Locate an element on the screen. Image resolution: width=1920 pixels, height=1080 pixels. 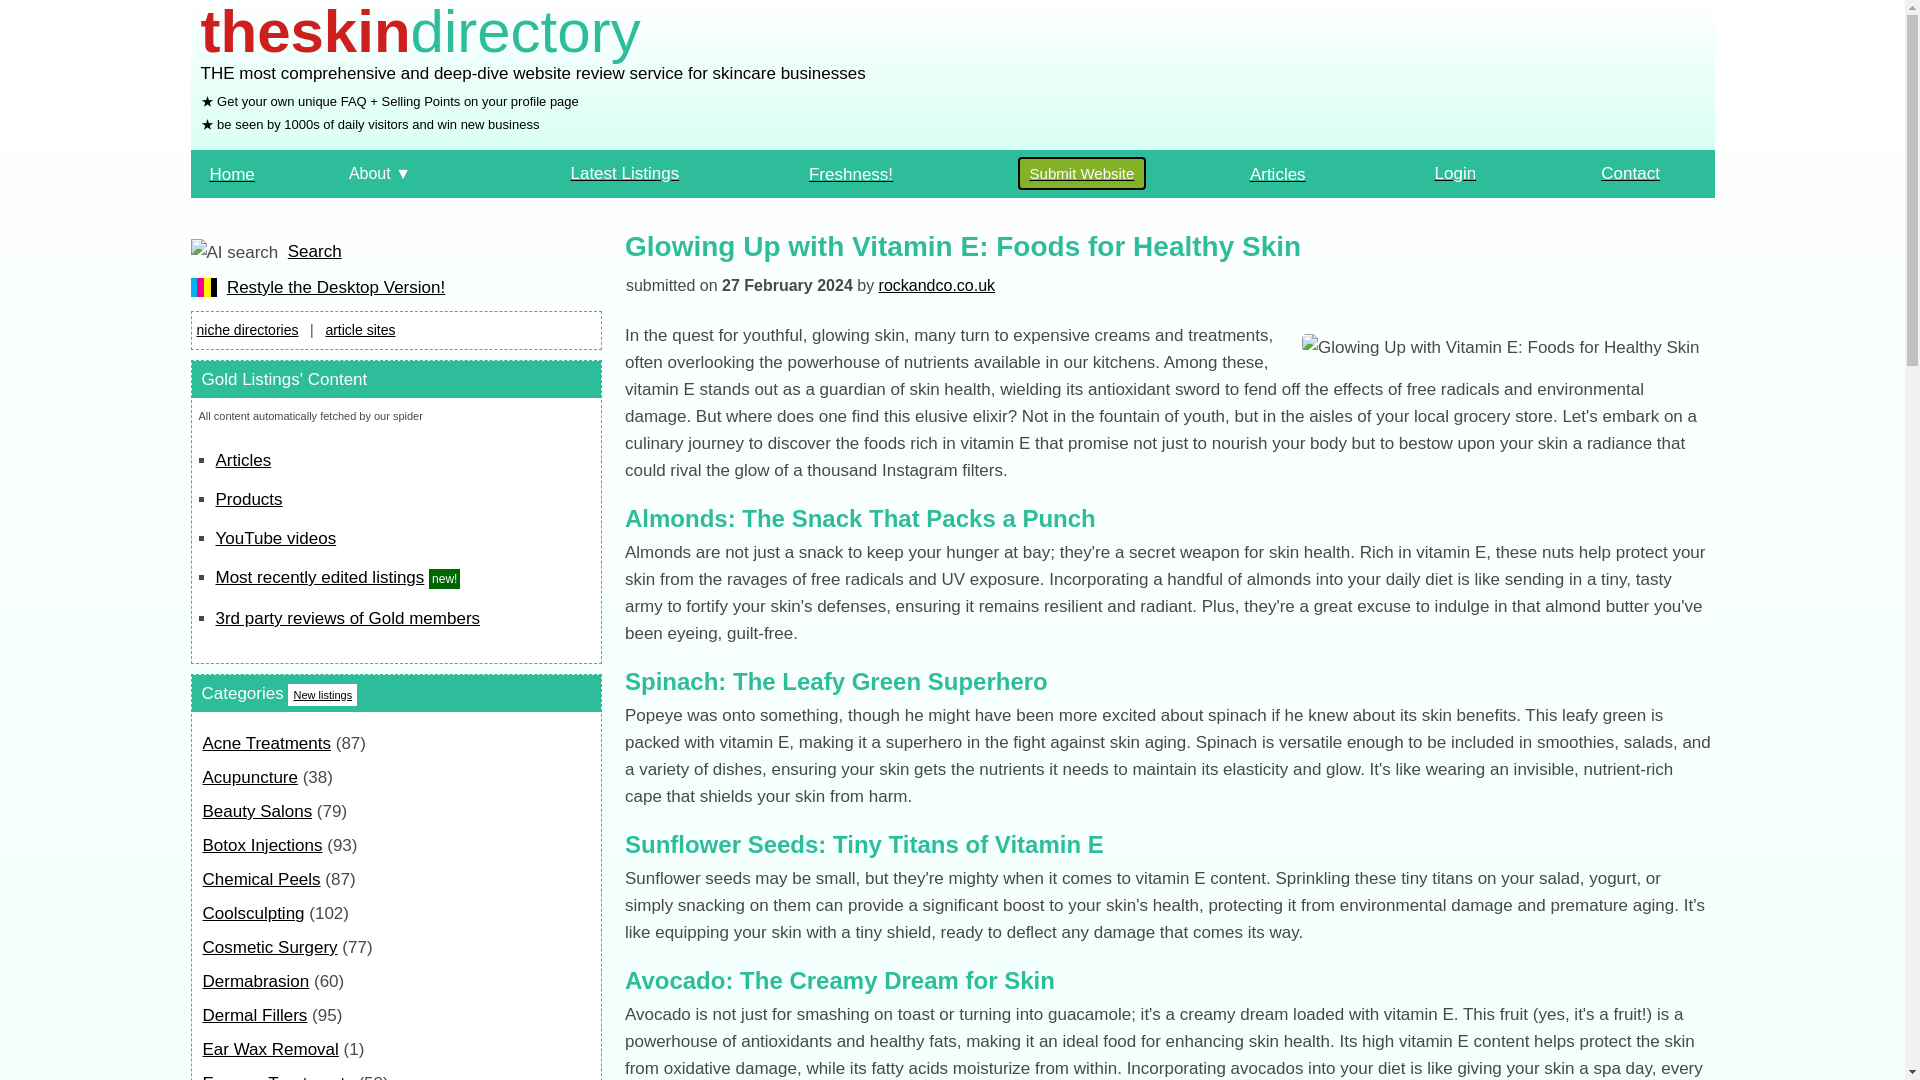
3rd party reviews of Gold members is located at coordinates (348, 618).